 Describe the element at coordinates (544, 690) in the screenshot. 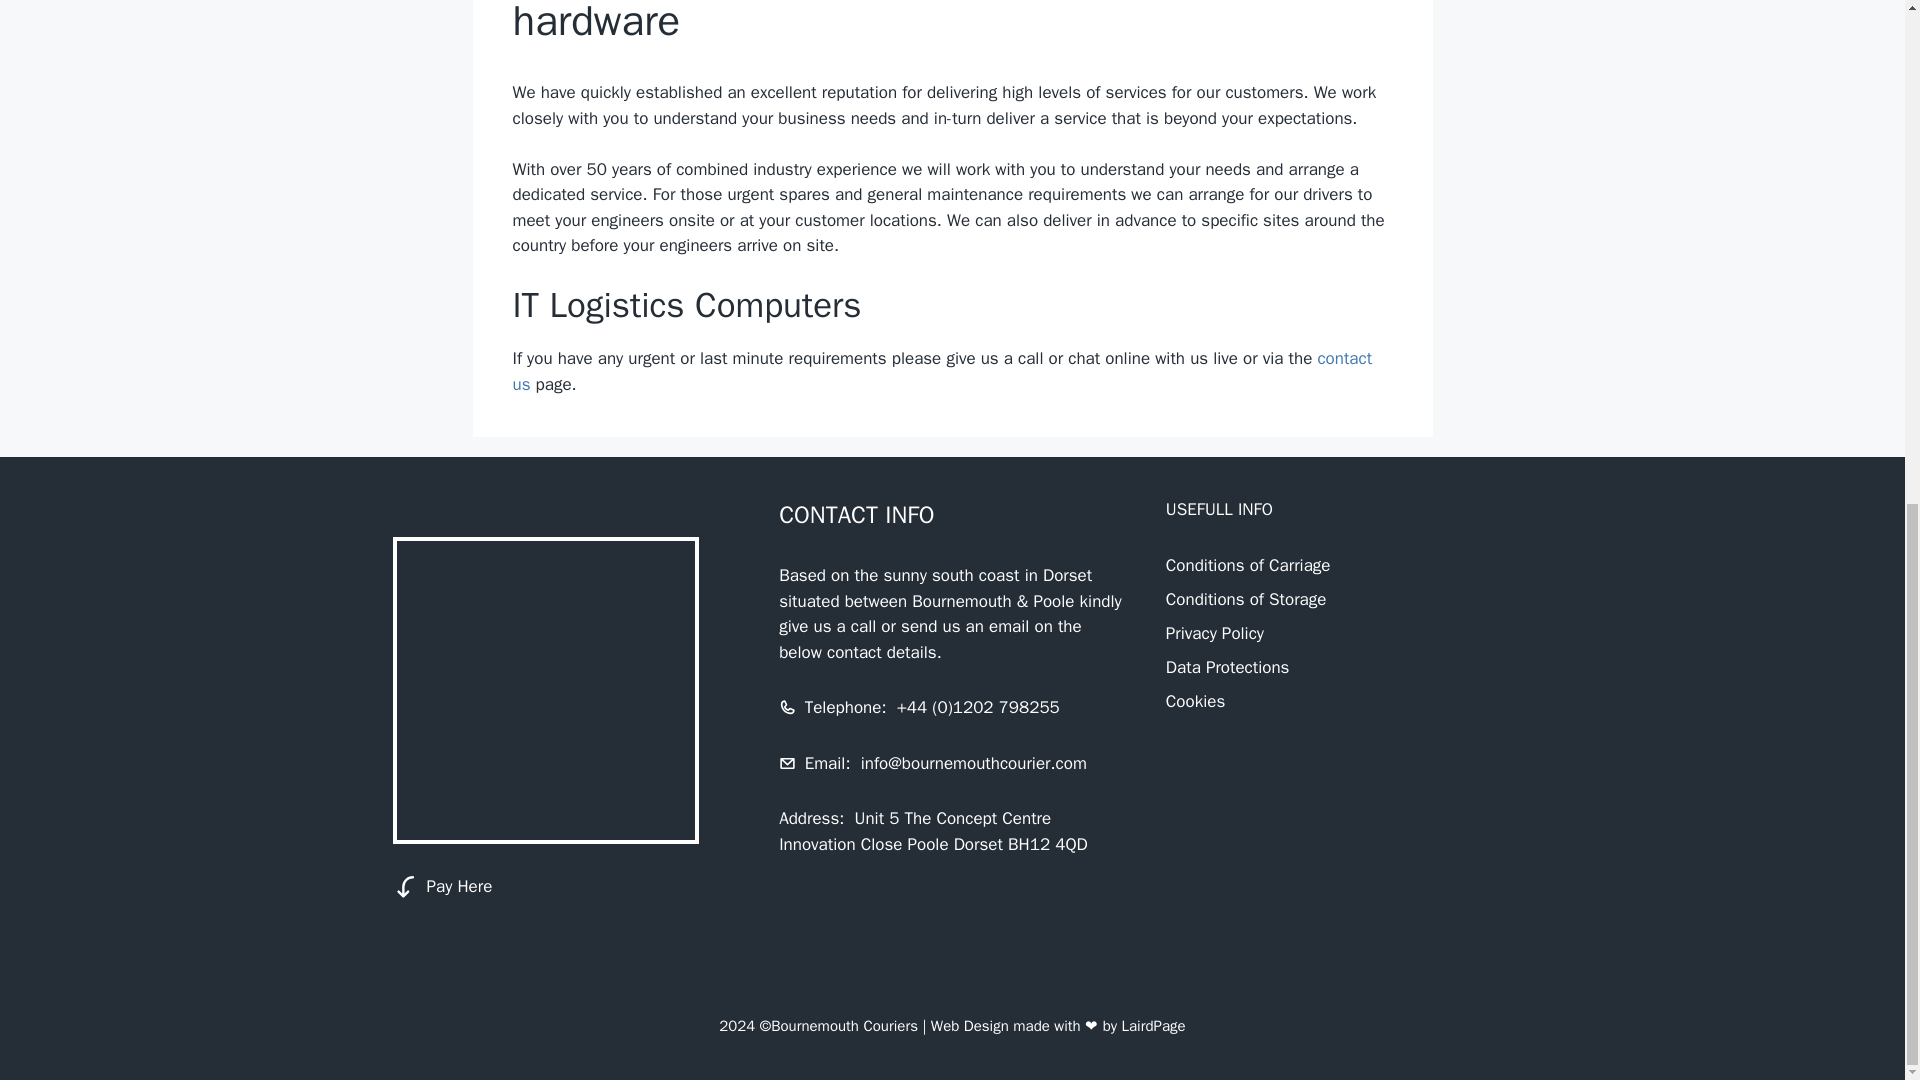

I see `trucks` at that location.